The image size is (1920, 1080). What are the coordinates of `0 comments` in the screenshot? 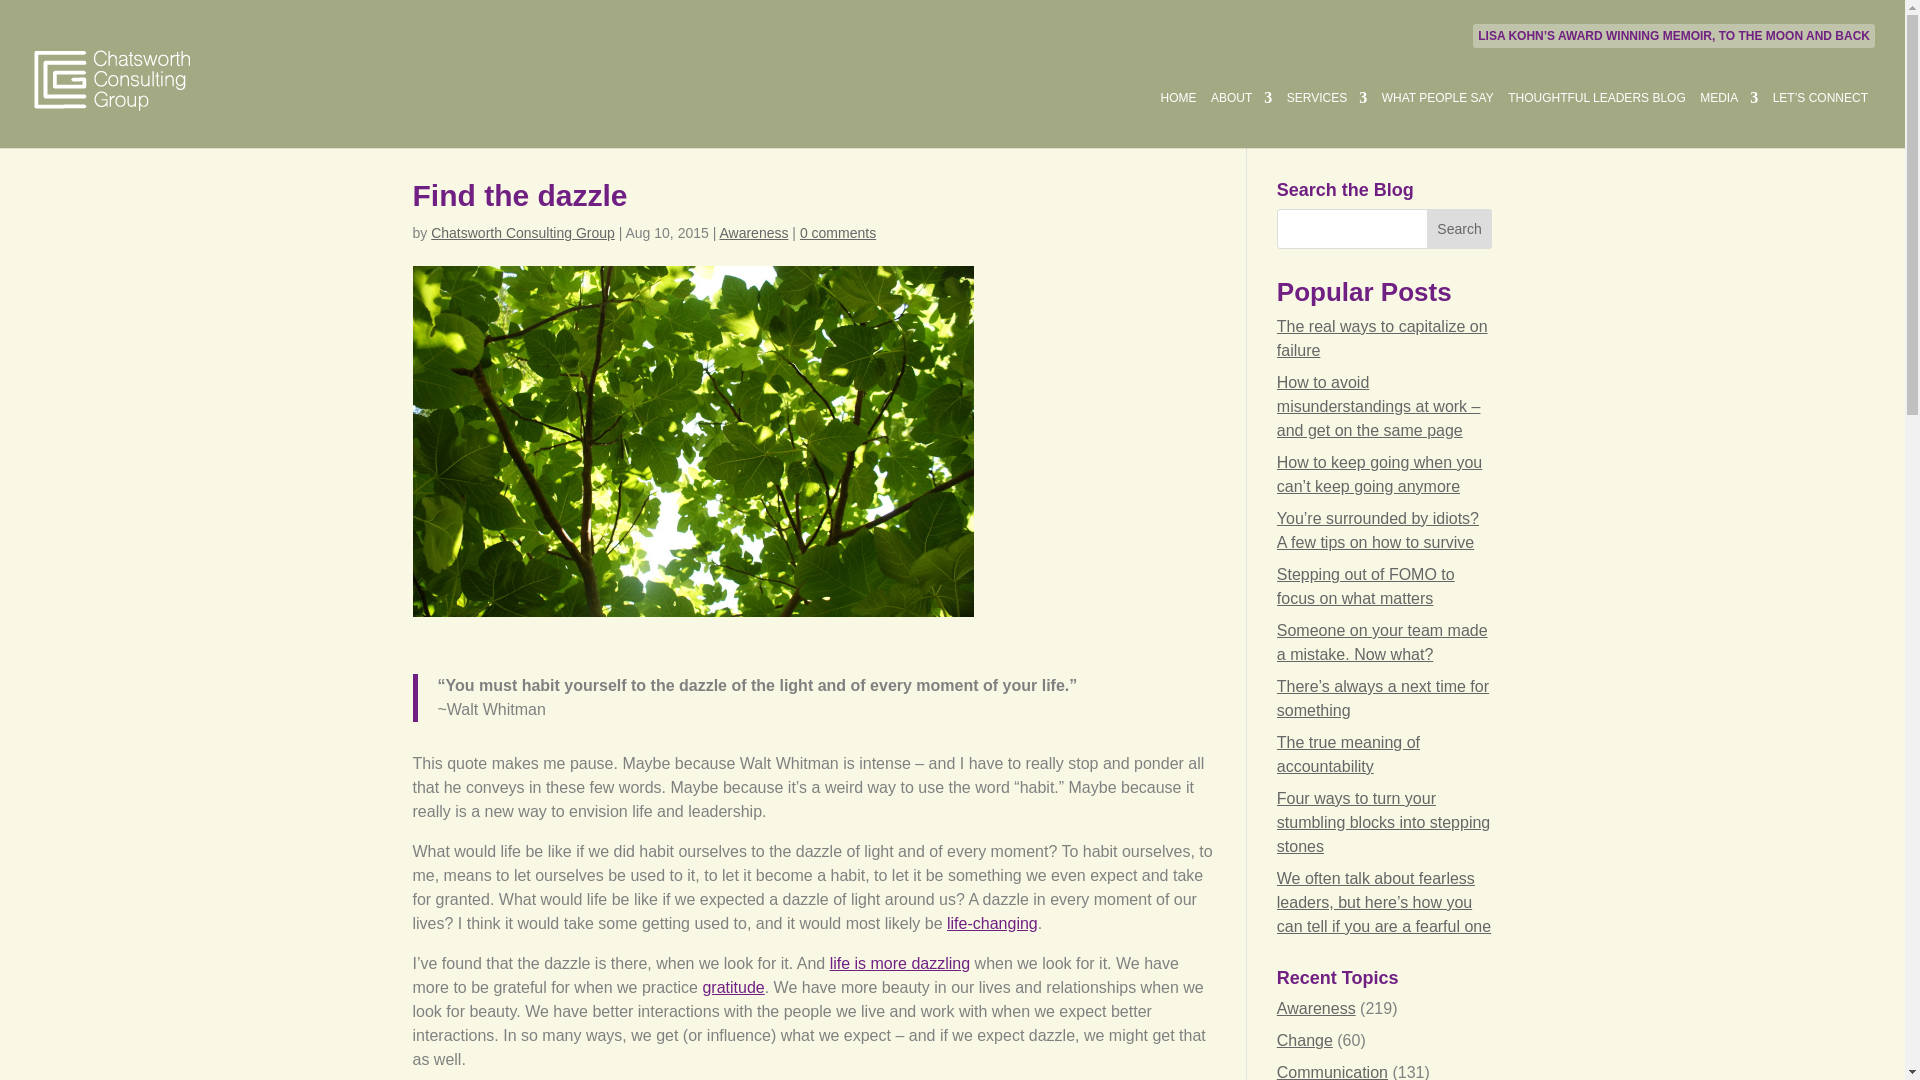 It's located at (838, 232).